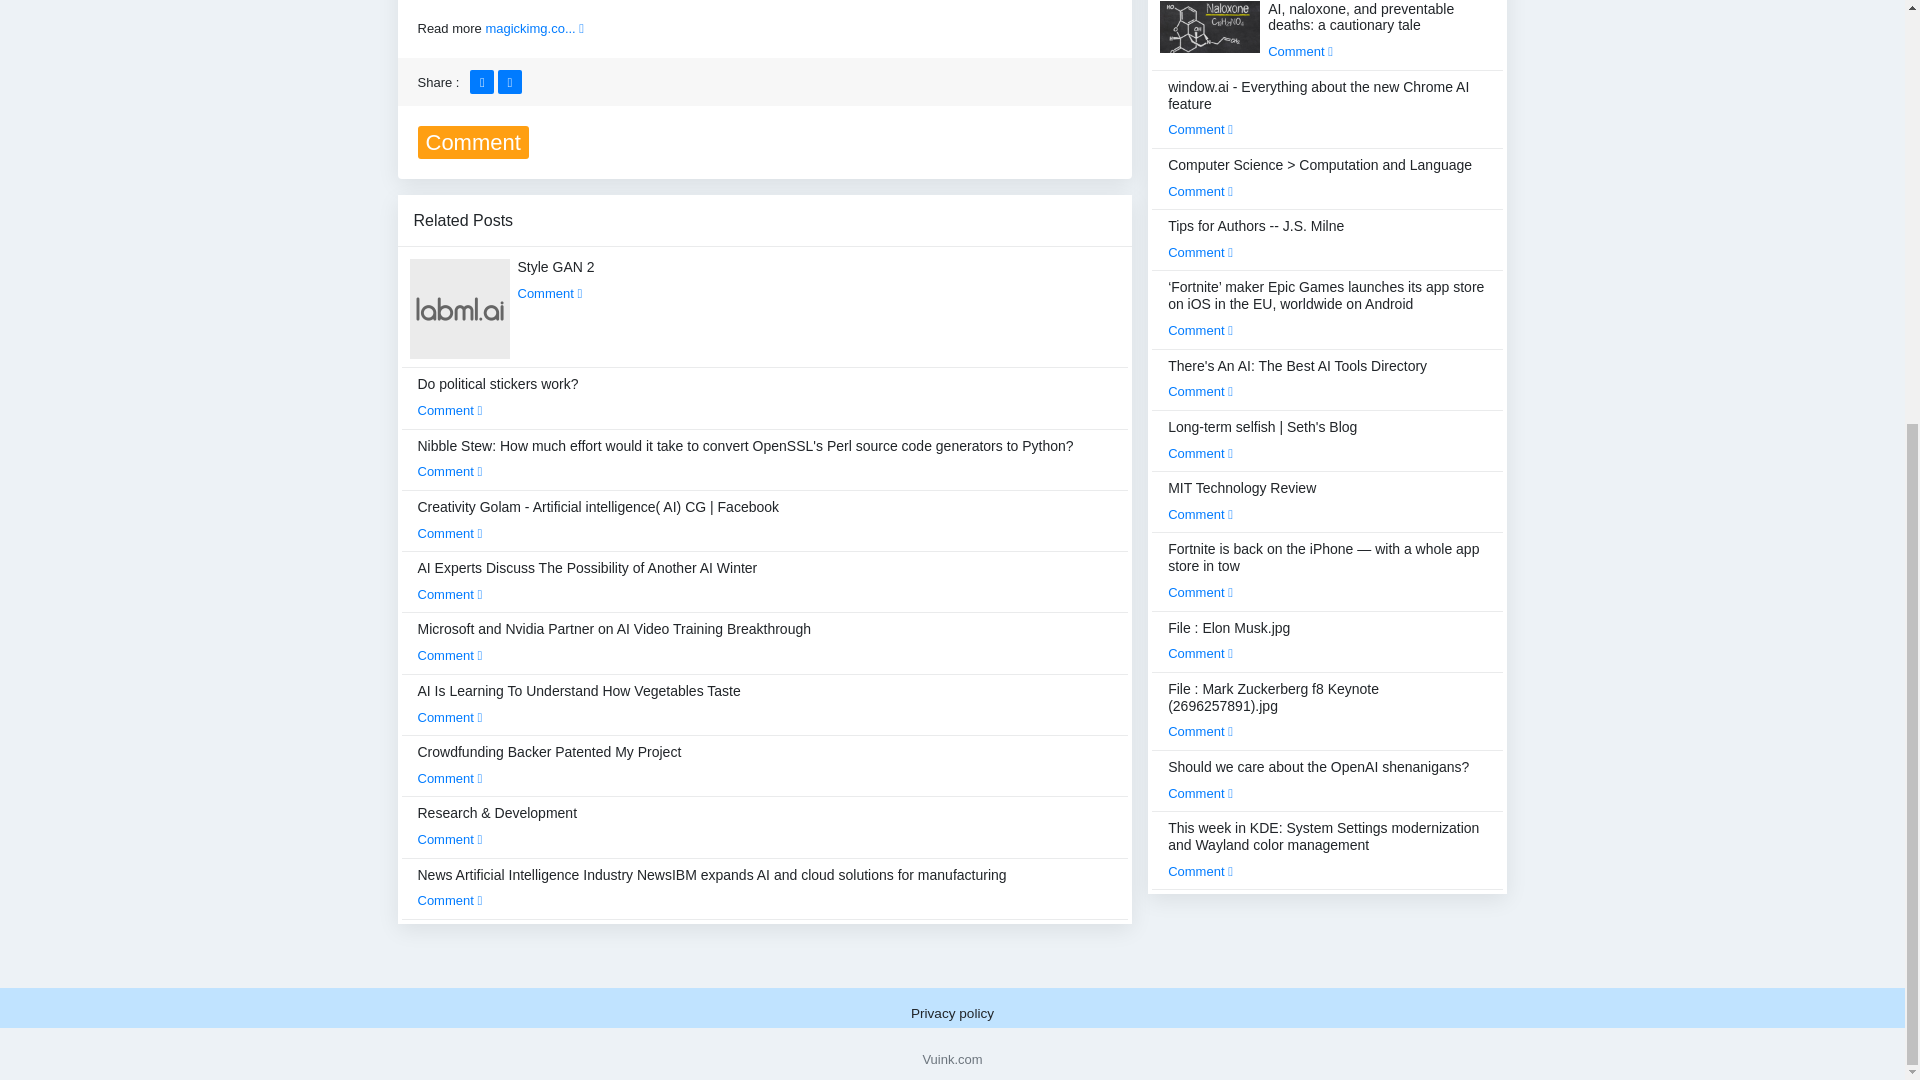  Describe the element at coordinates (580, 703) in the screenshot. I see `AI Is Learning To Understand How Vegetables Taste` at that location.